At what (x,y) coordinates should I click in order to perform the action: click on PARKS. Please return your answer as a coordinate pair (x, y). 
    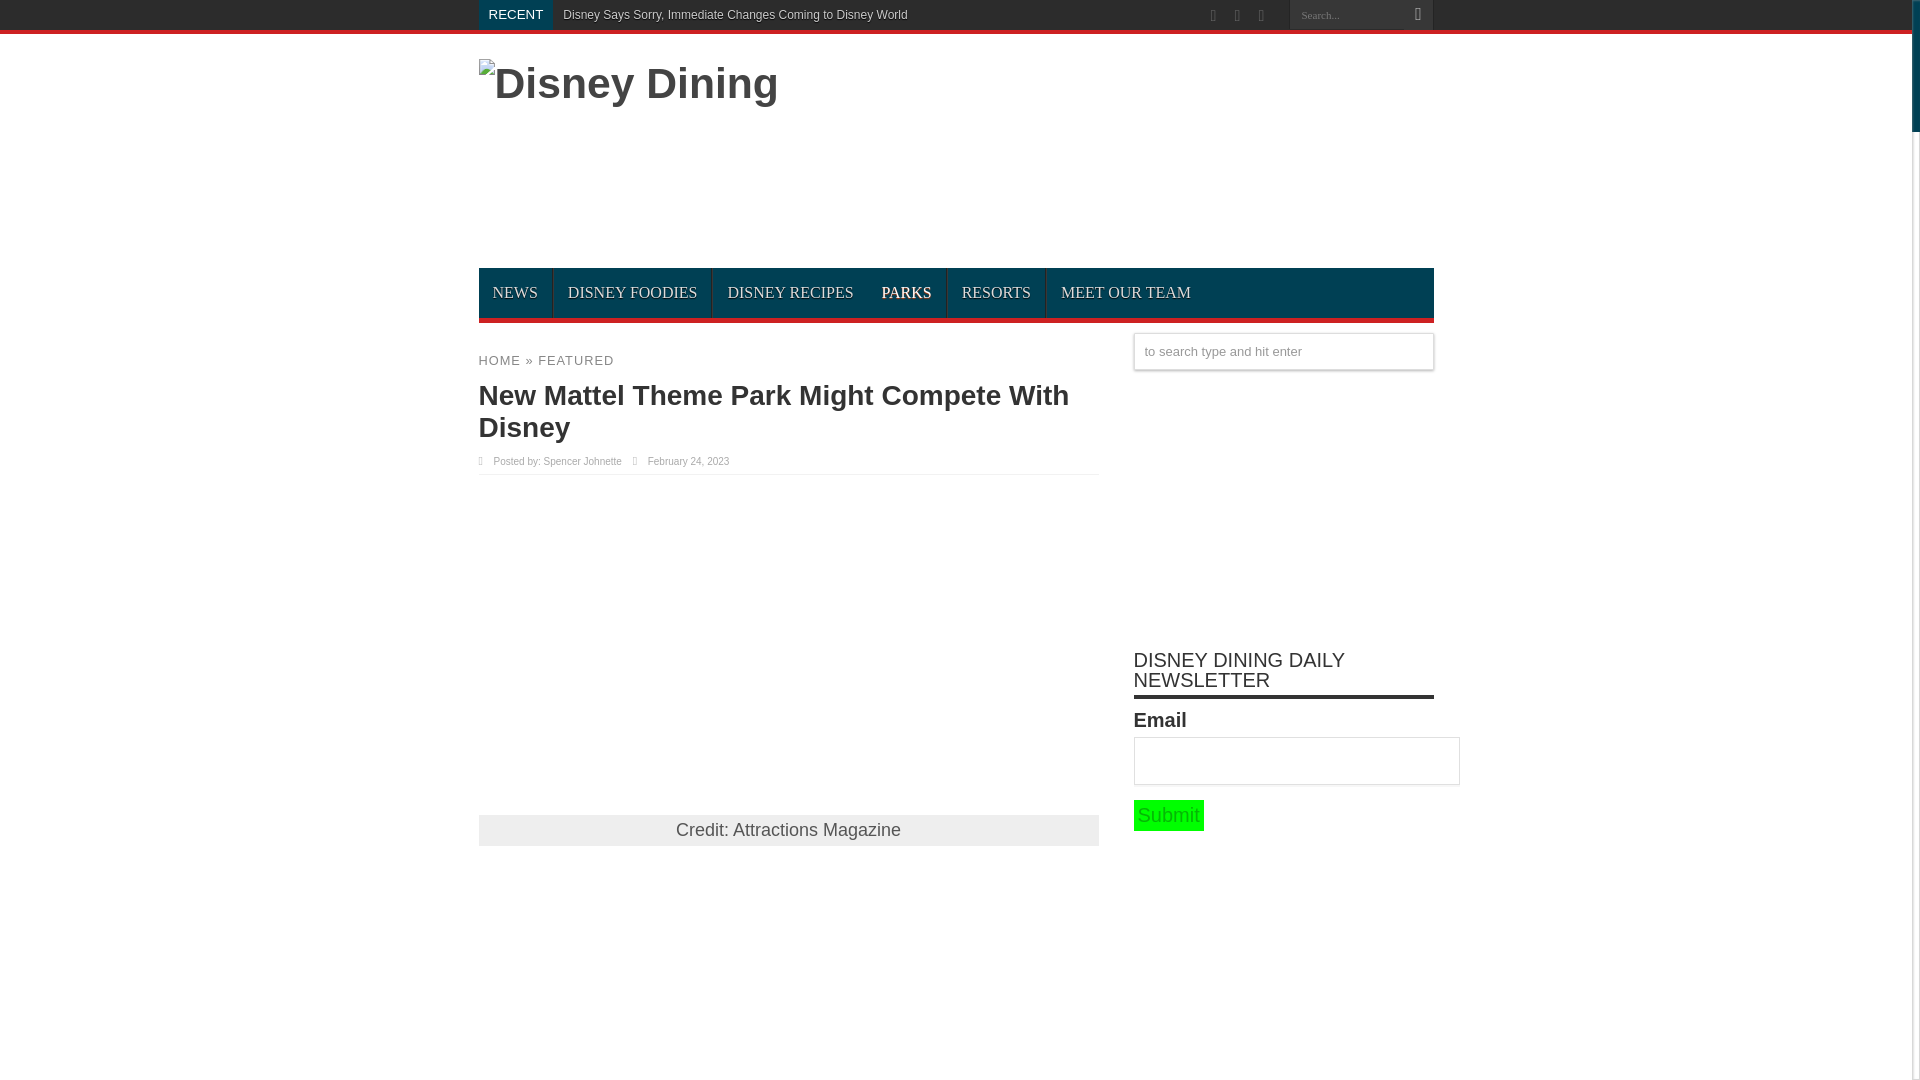
    Looking at the image, I should click on (906, 292).